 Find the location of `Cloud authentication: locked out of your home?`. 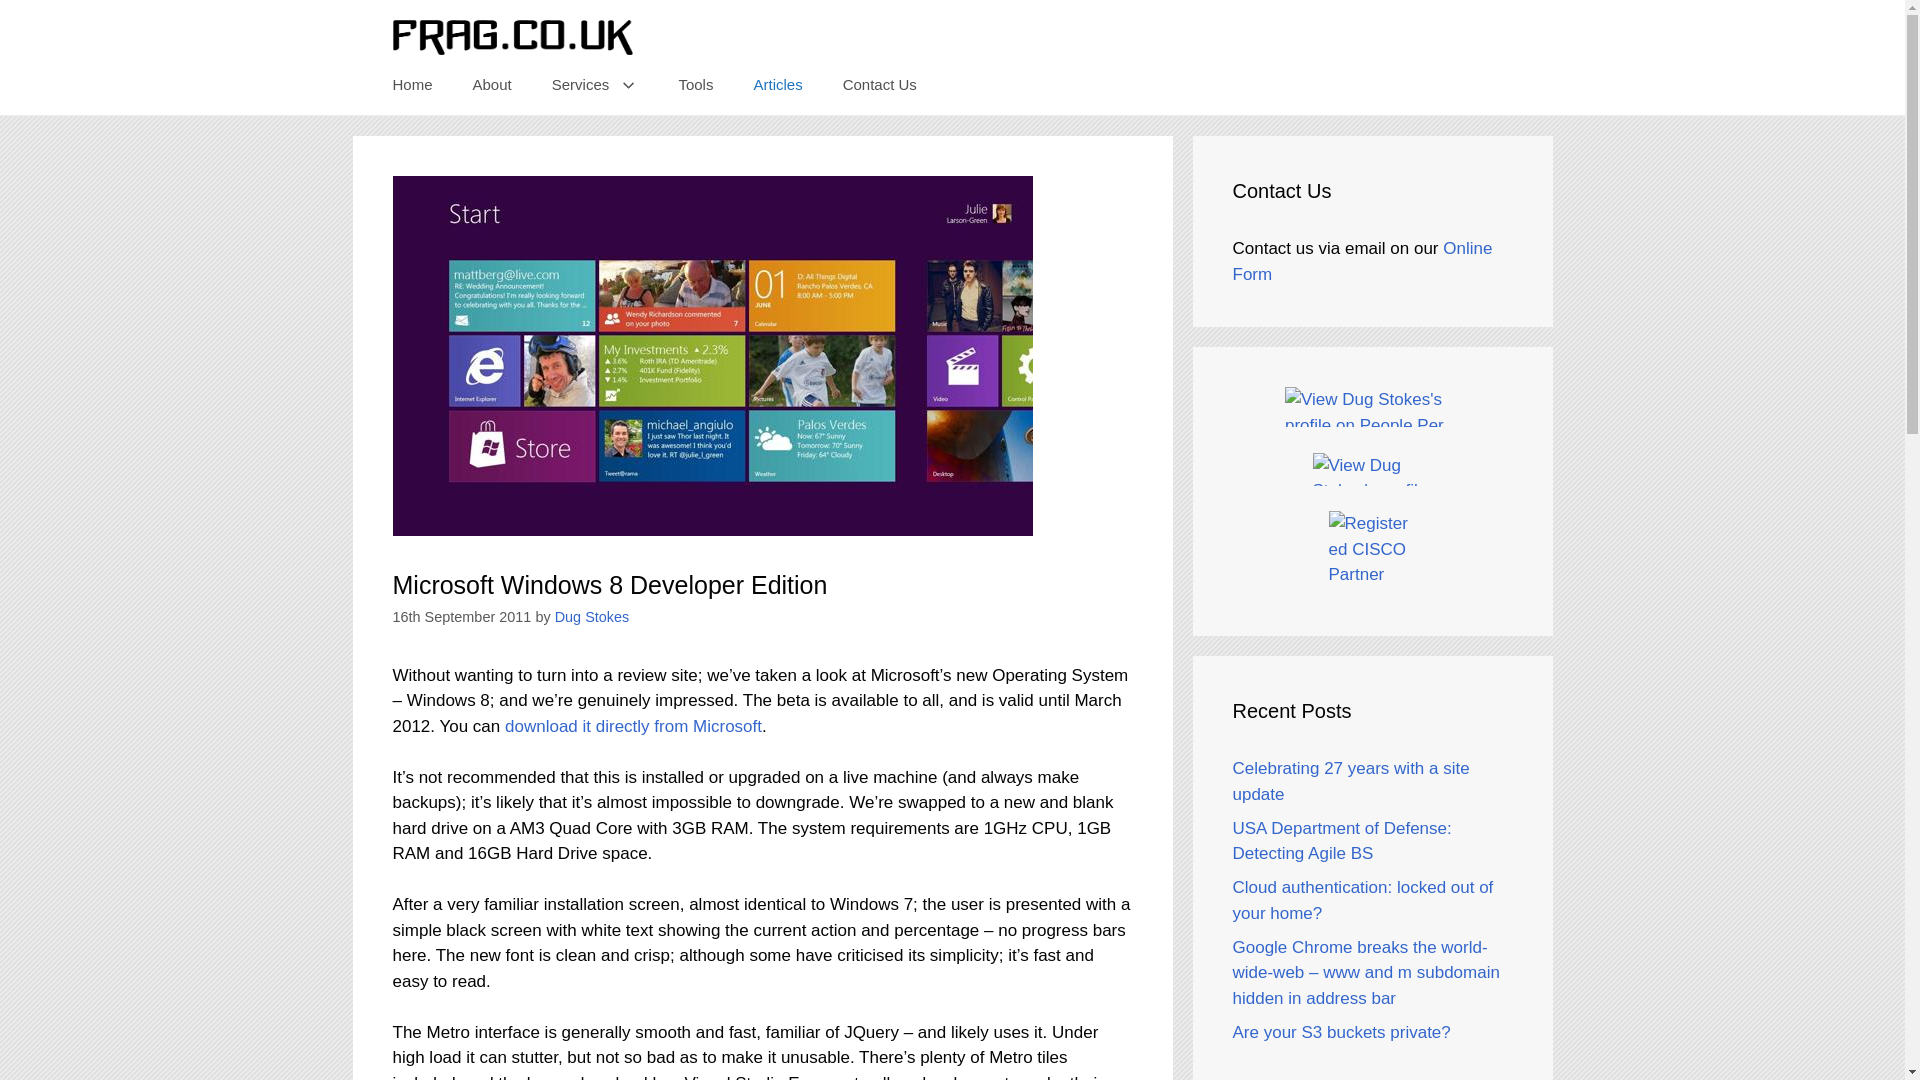

Cloud authentication: locked out of your home? is located at coordinates (1362, 900).